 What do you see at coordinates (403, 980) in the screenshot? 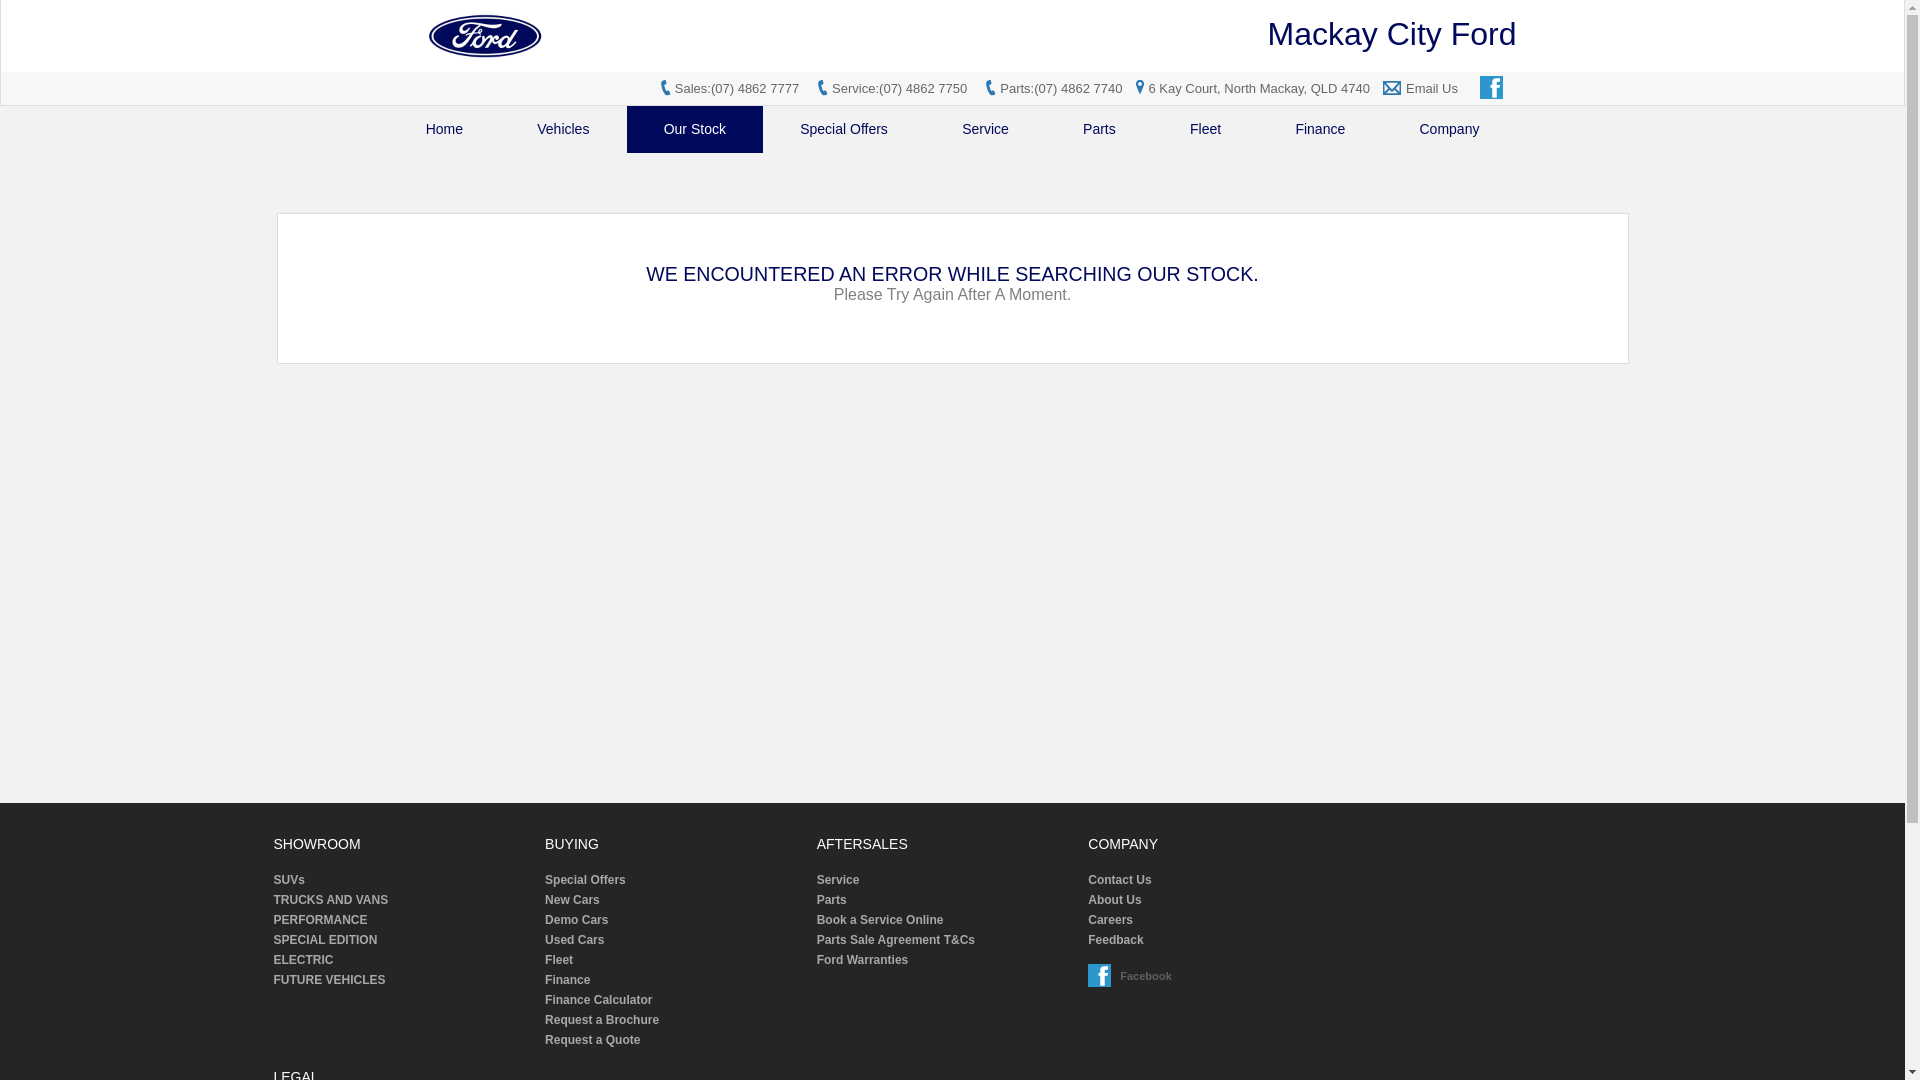
I see `FUTURE VEHICLES` at bounding box center [403, 980].